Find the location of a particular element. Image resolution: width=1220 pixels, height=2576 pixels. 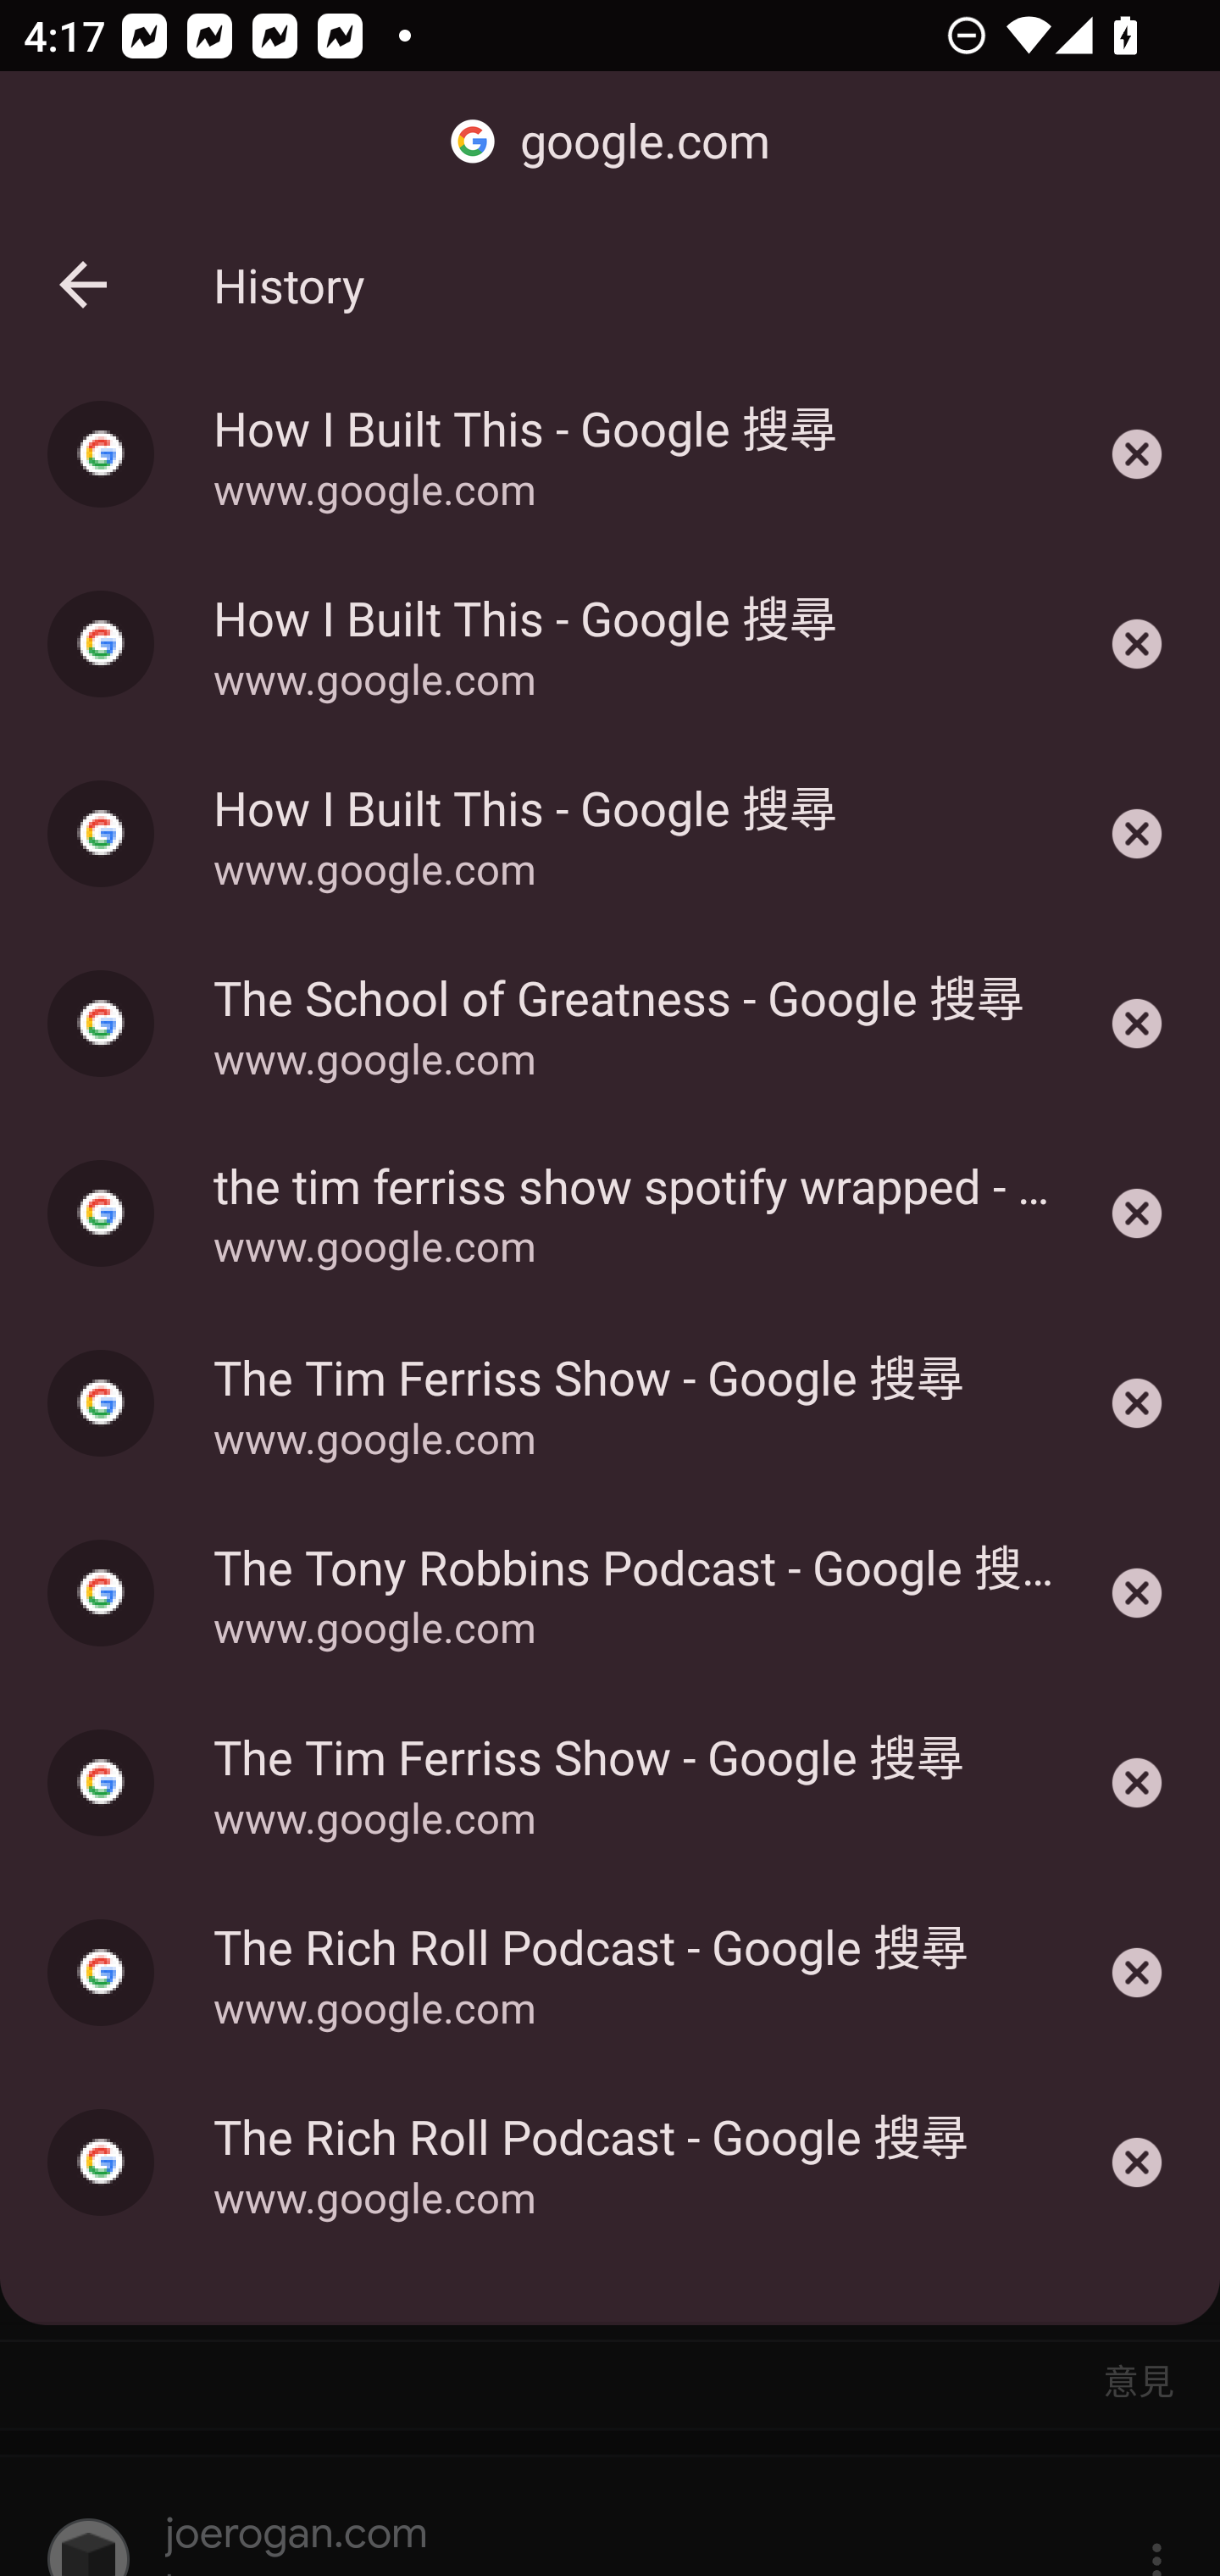

How I Built This - Google 搜尋 Remove is located at coordinates (1137, 834).